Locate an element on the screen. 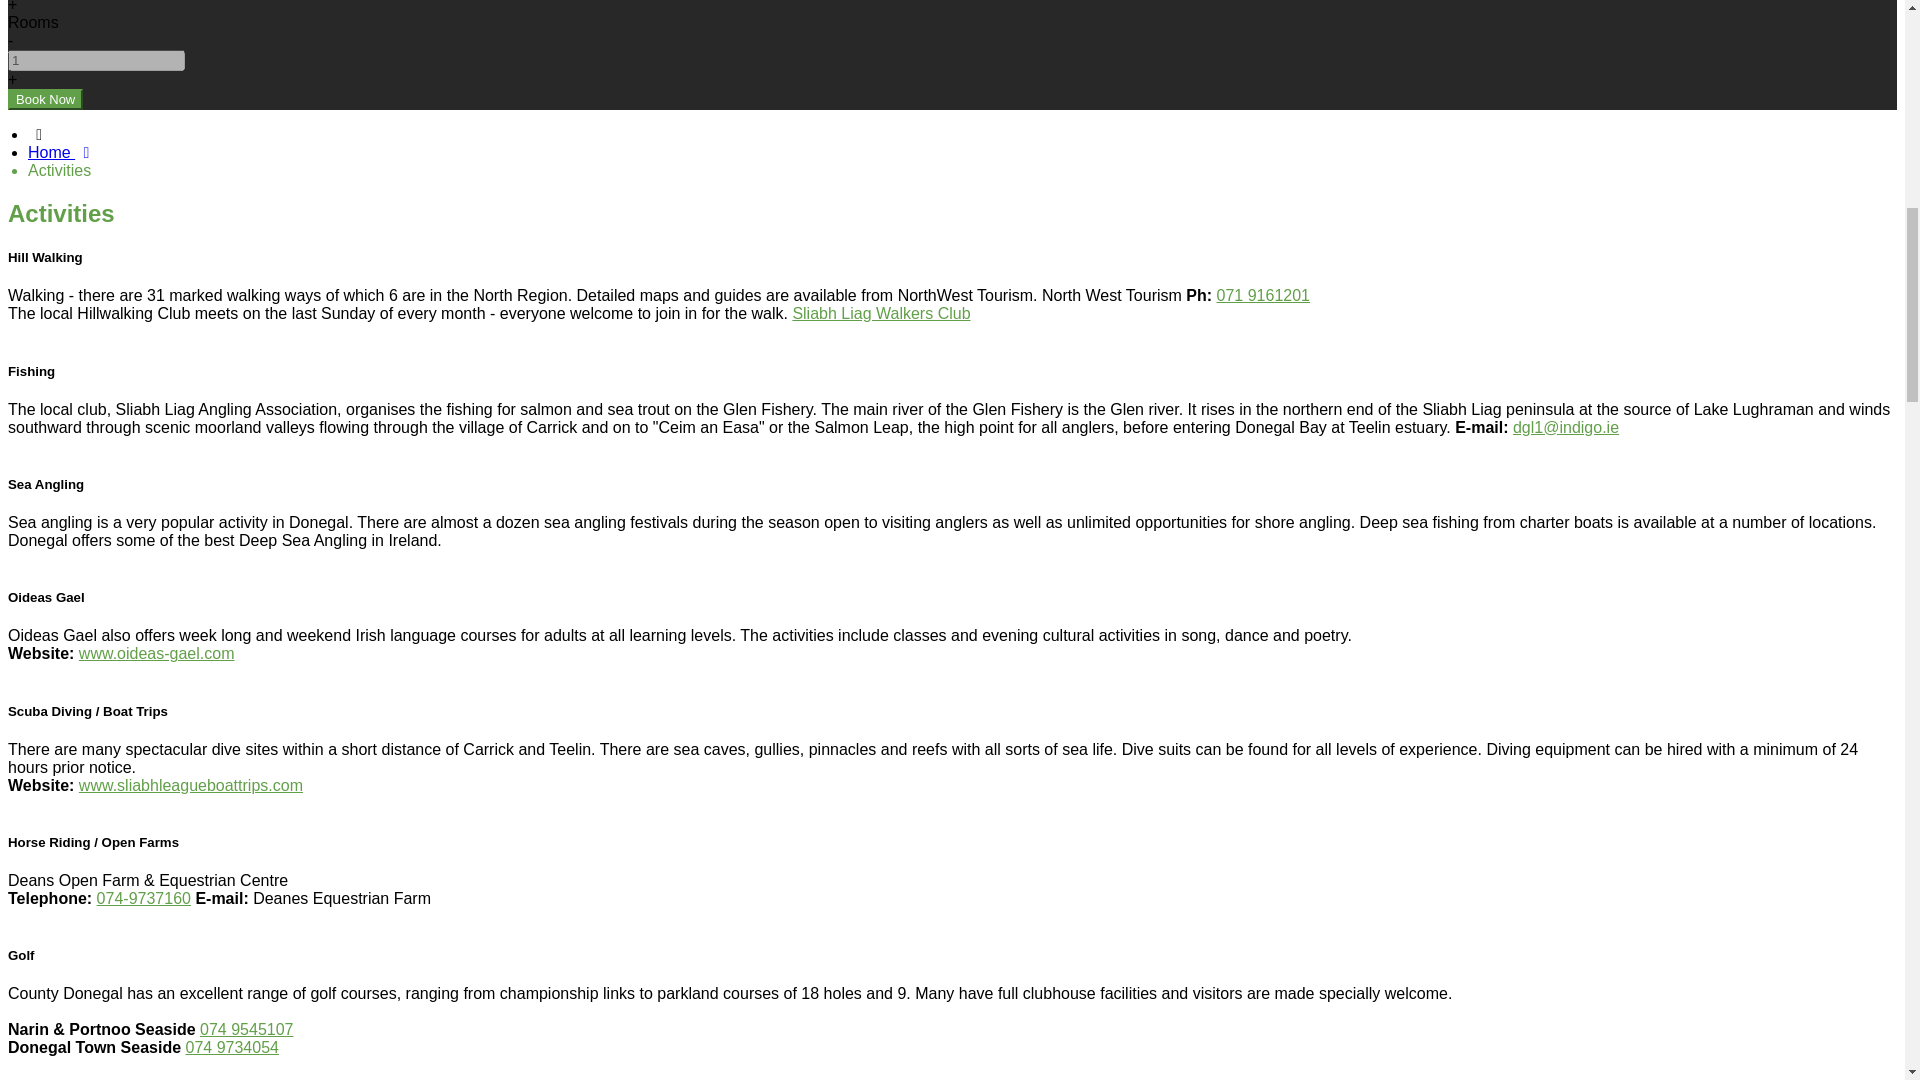 The width and height of the screenshot is (1920, 1080). Sliabh Liag Walkers Club is located at coordinates (880, 312).